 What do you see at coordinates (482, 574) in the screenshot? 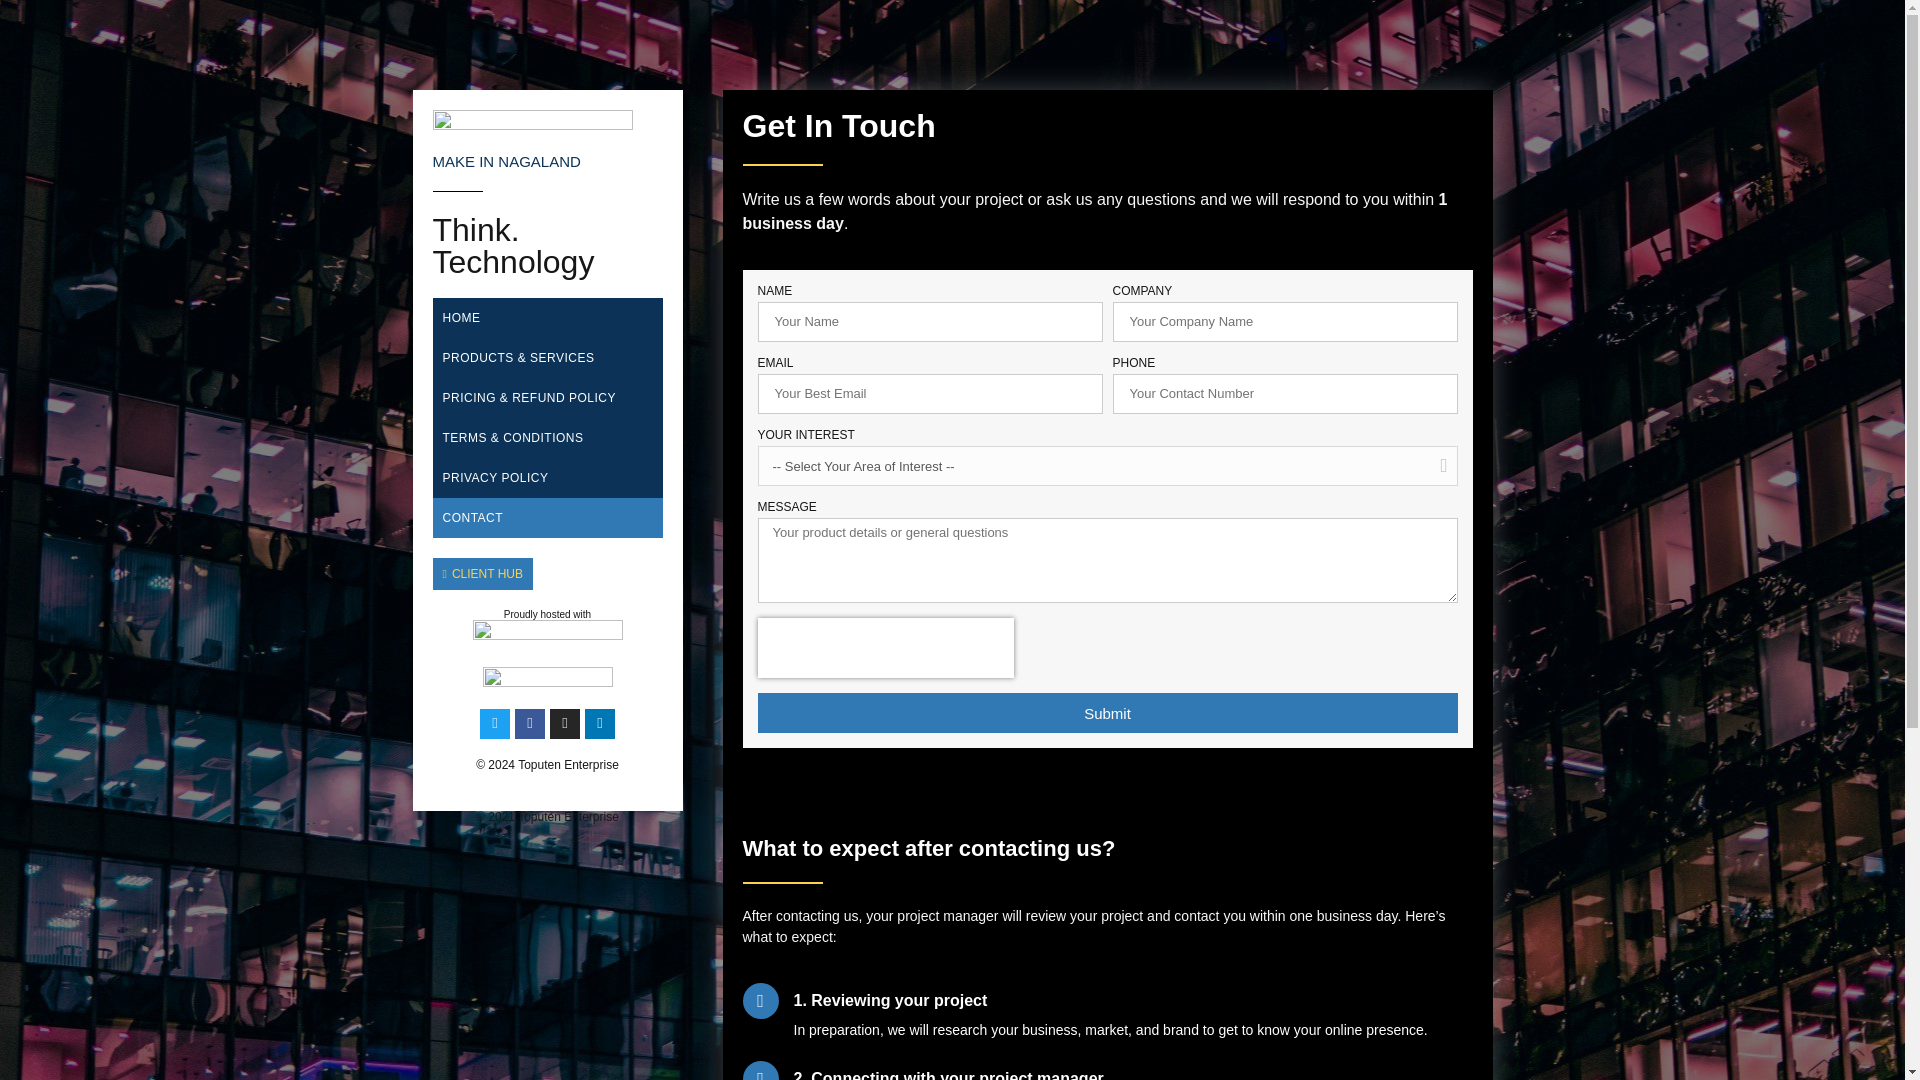
I see `CLIENT HUB` at bounding box center [482, 574].